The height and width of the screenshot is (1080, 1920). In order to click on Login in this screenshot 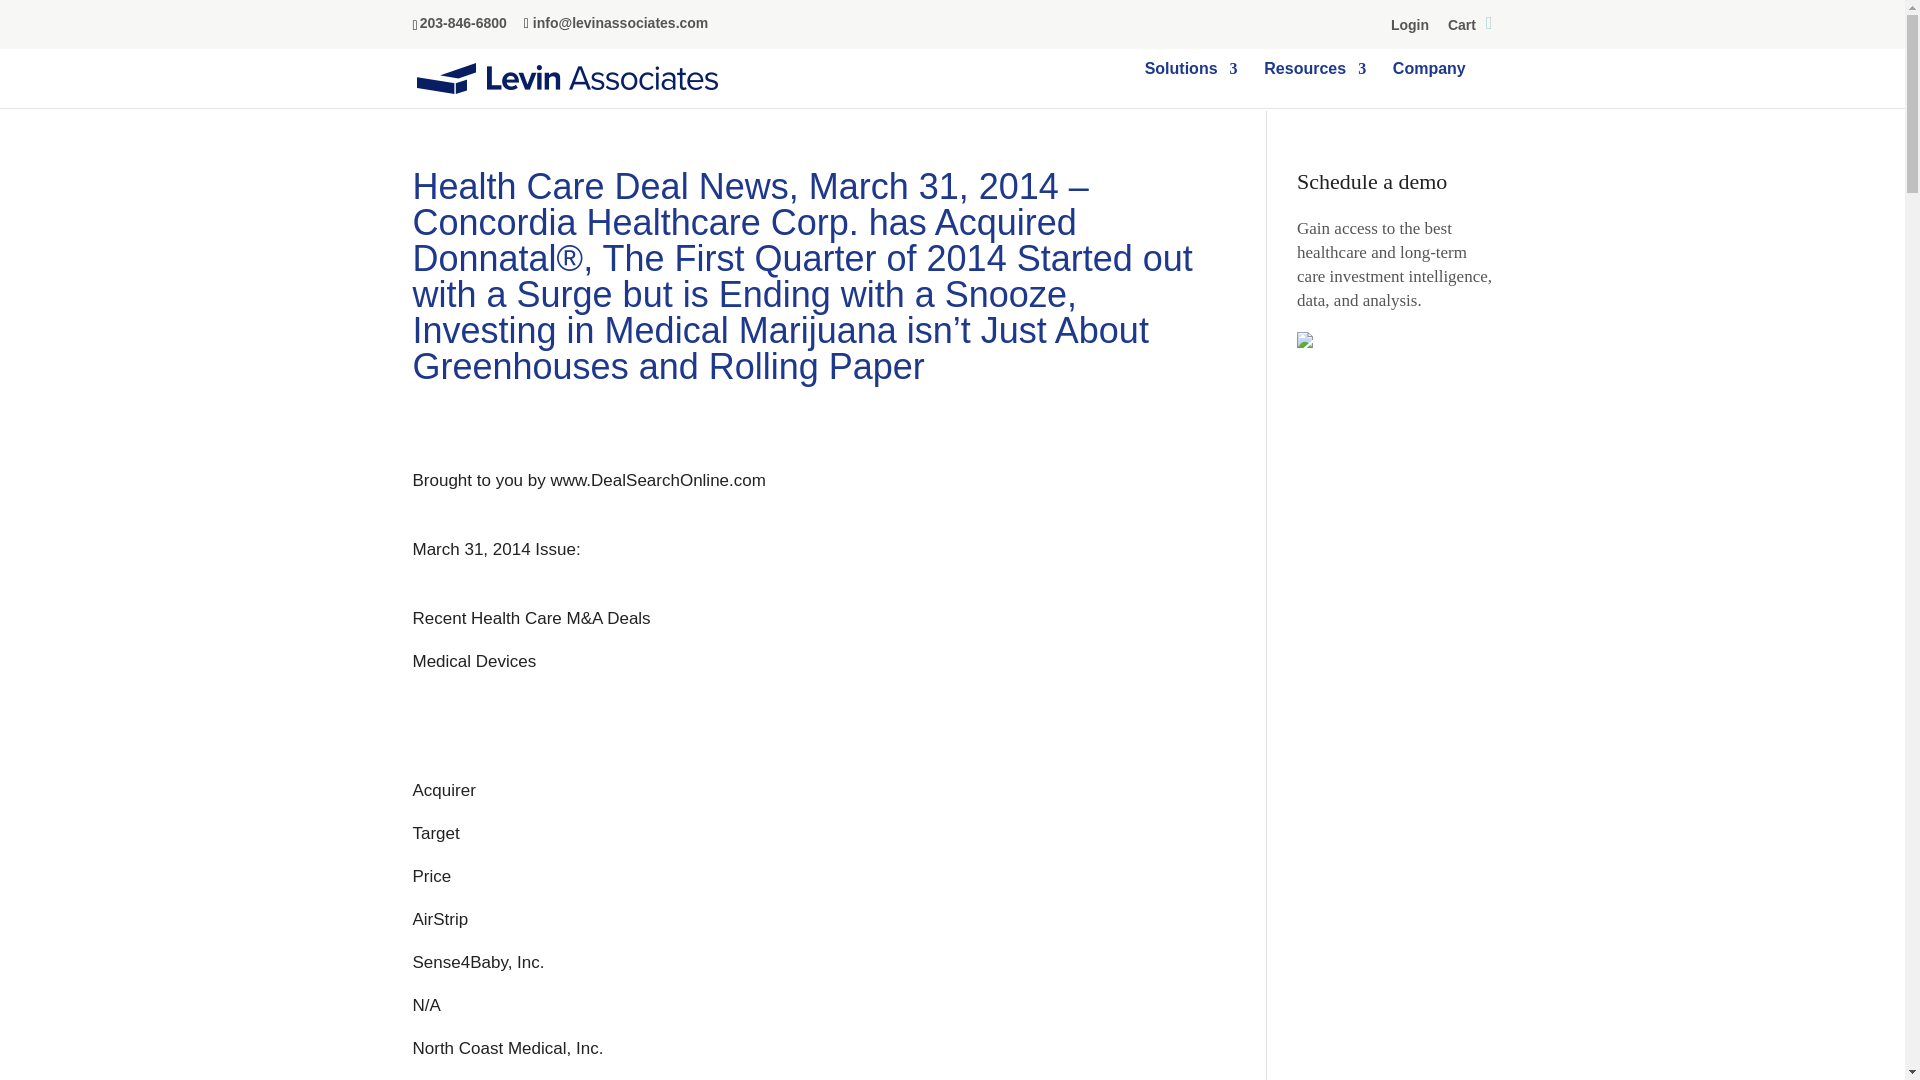, I will do `click(1409, 28)`.